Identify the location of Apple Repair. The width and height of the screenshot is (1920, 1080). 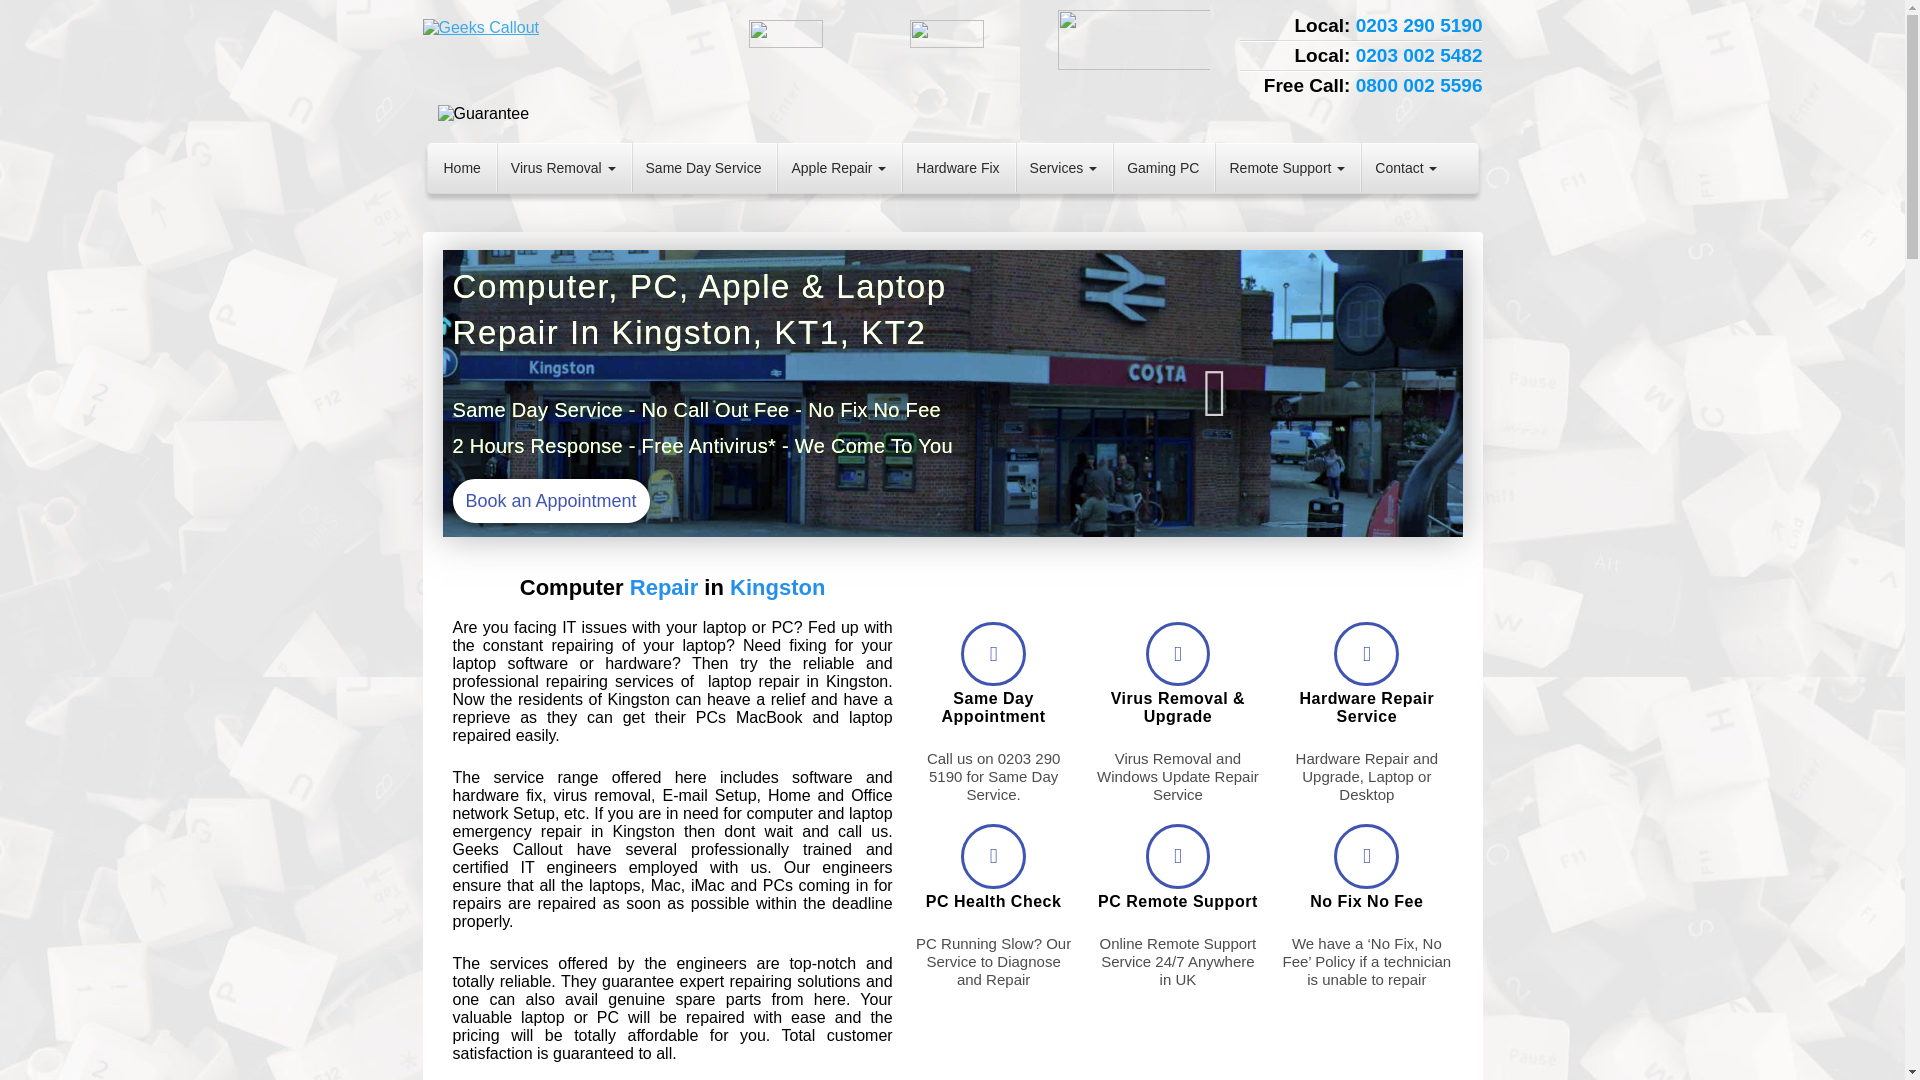
(838, 168).